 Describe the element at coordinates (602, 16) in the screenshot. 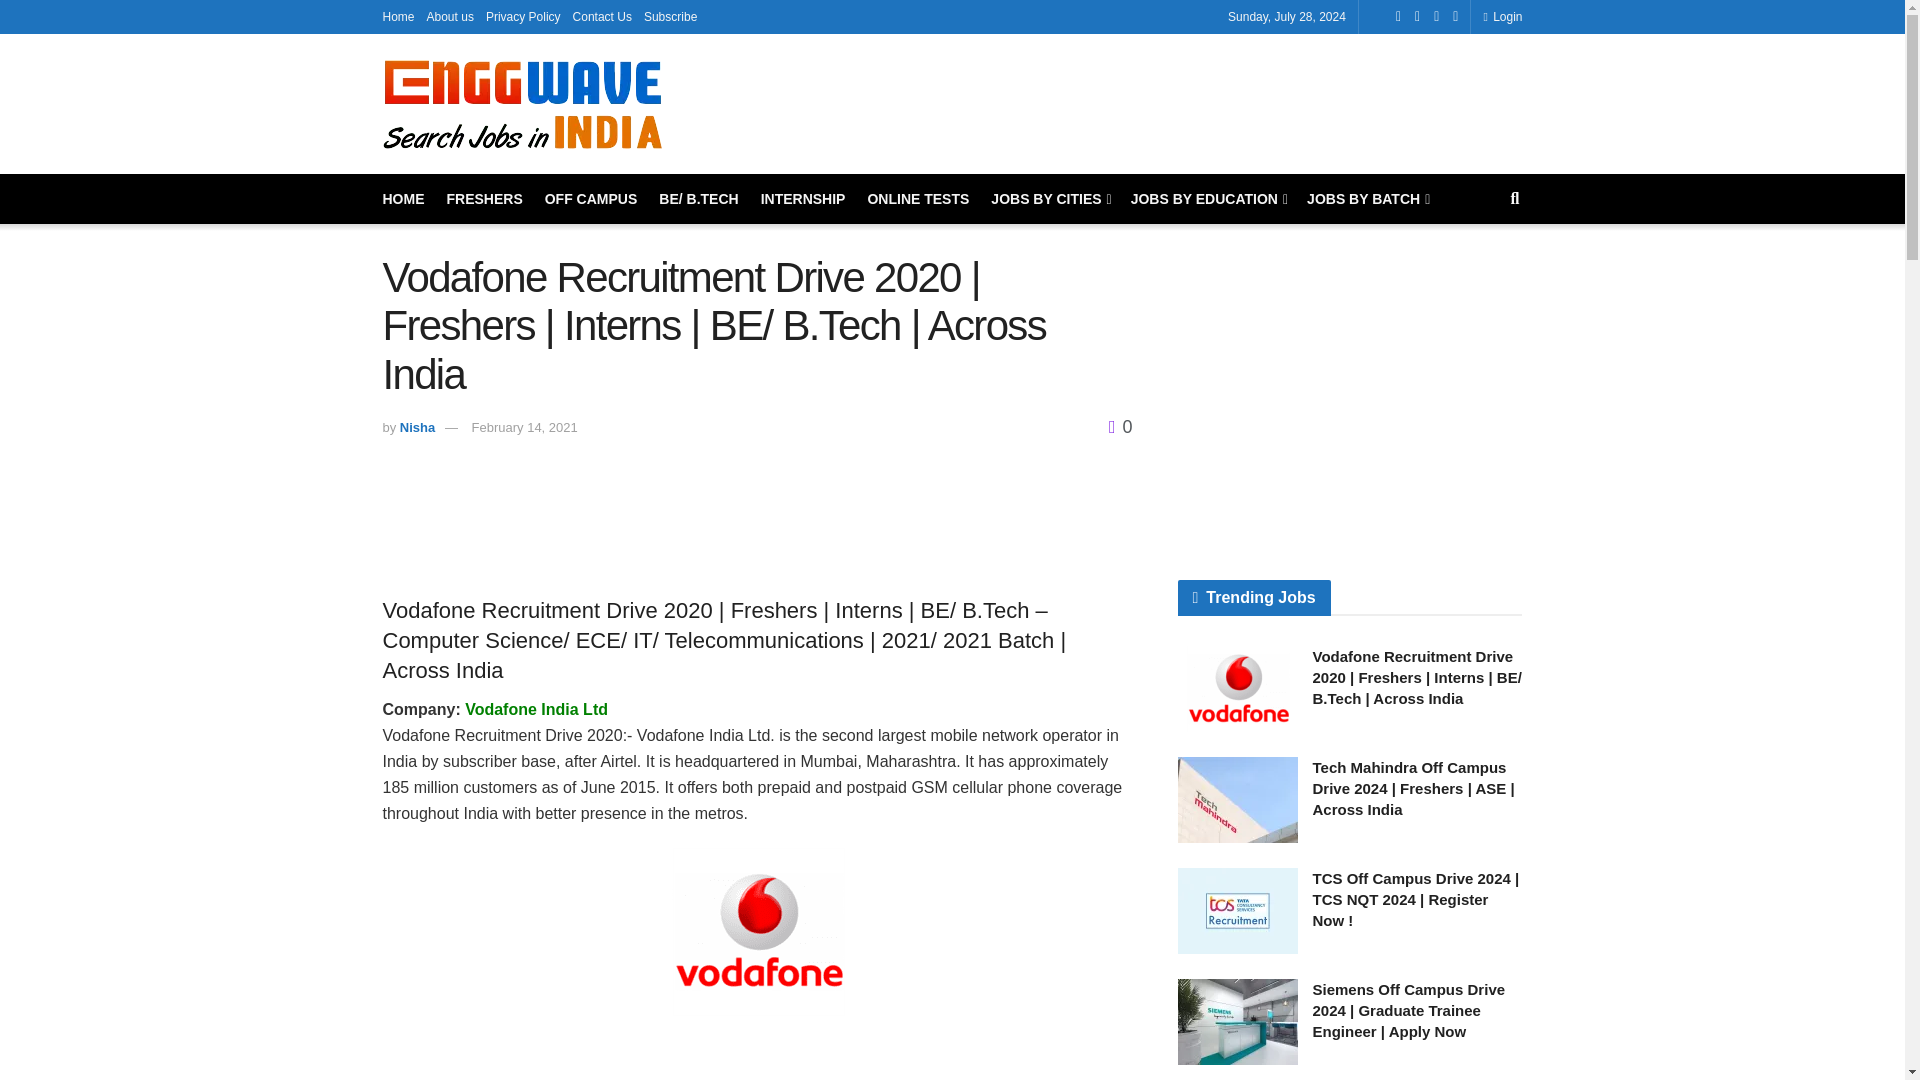

I see `Contact Us` at that location.